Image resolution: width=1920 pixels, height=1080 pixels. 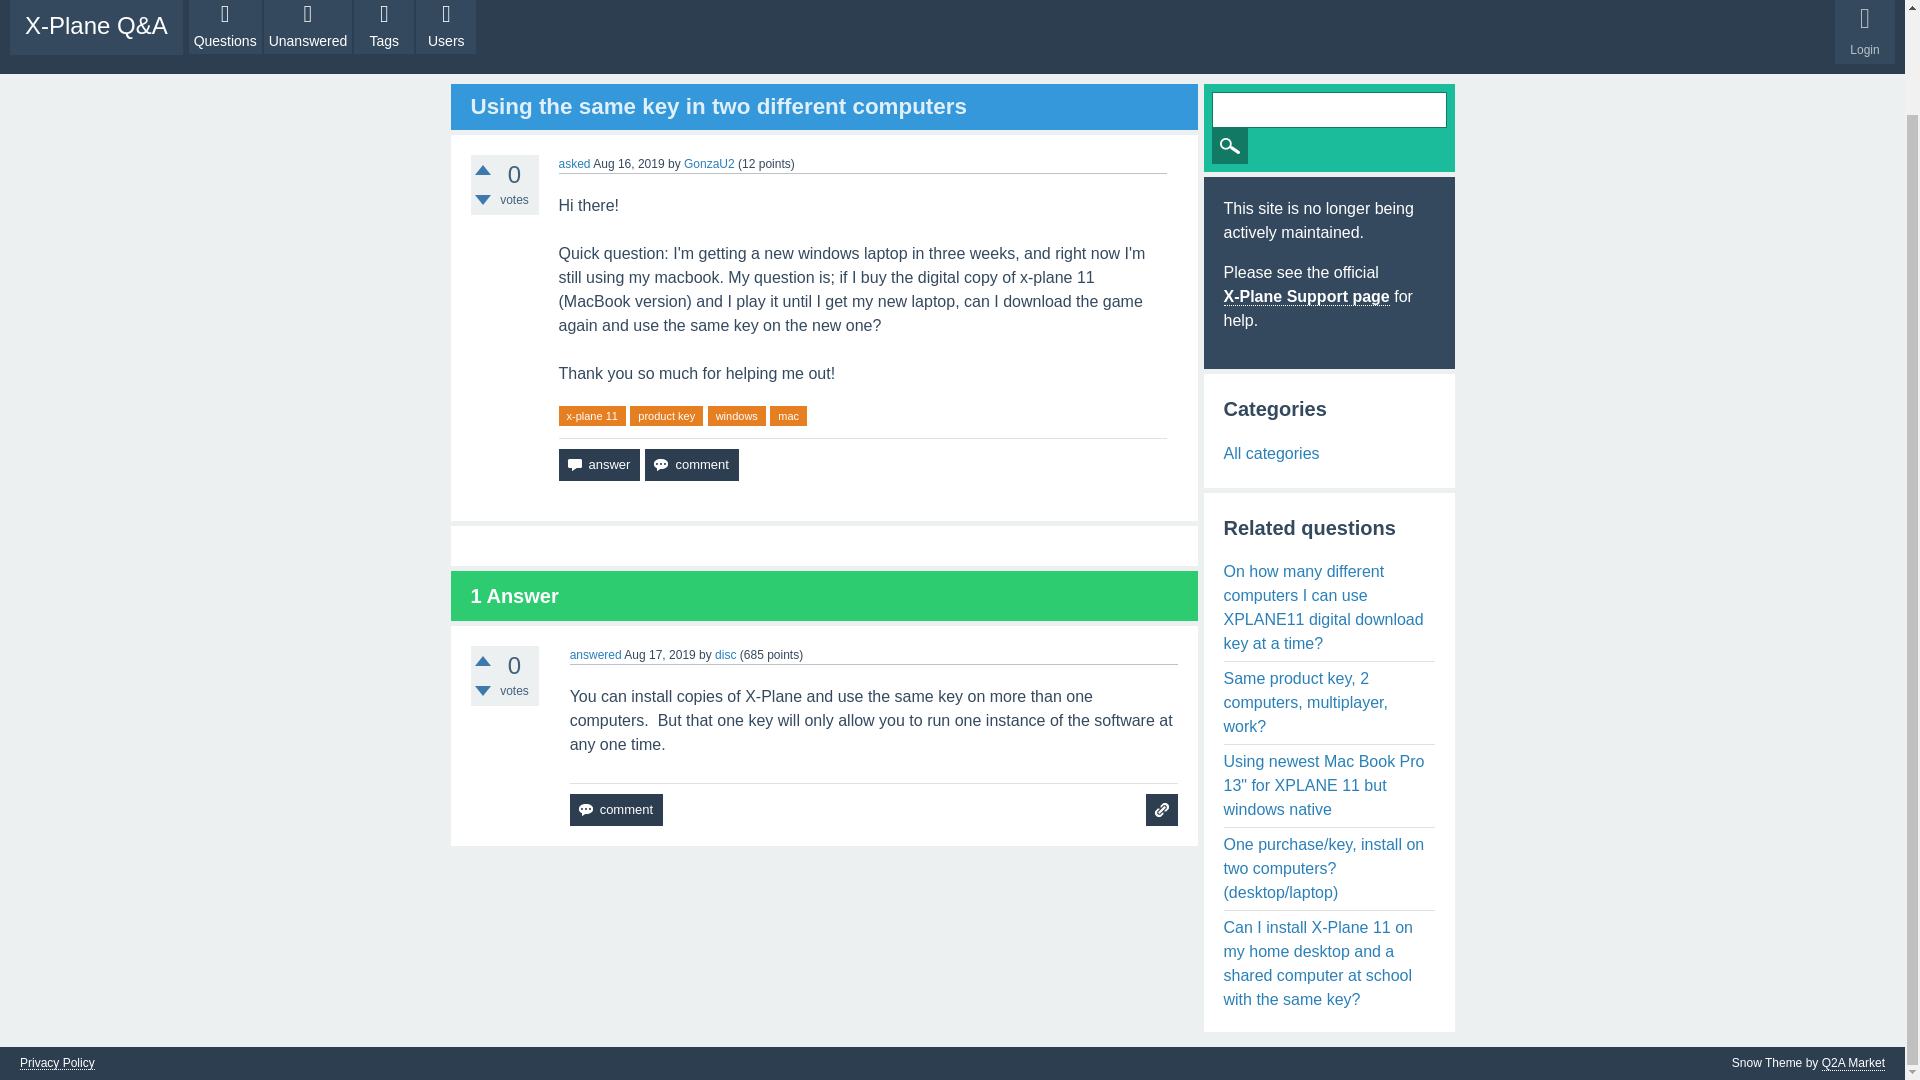 What do you see at coordinates (666, 416) in the screenshot?
I see `product key` at bounding box center [666, 416].